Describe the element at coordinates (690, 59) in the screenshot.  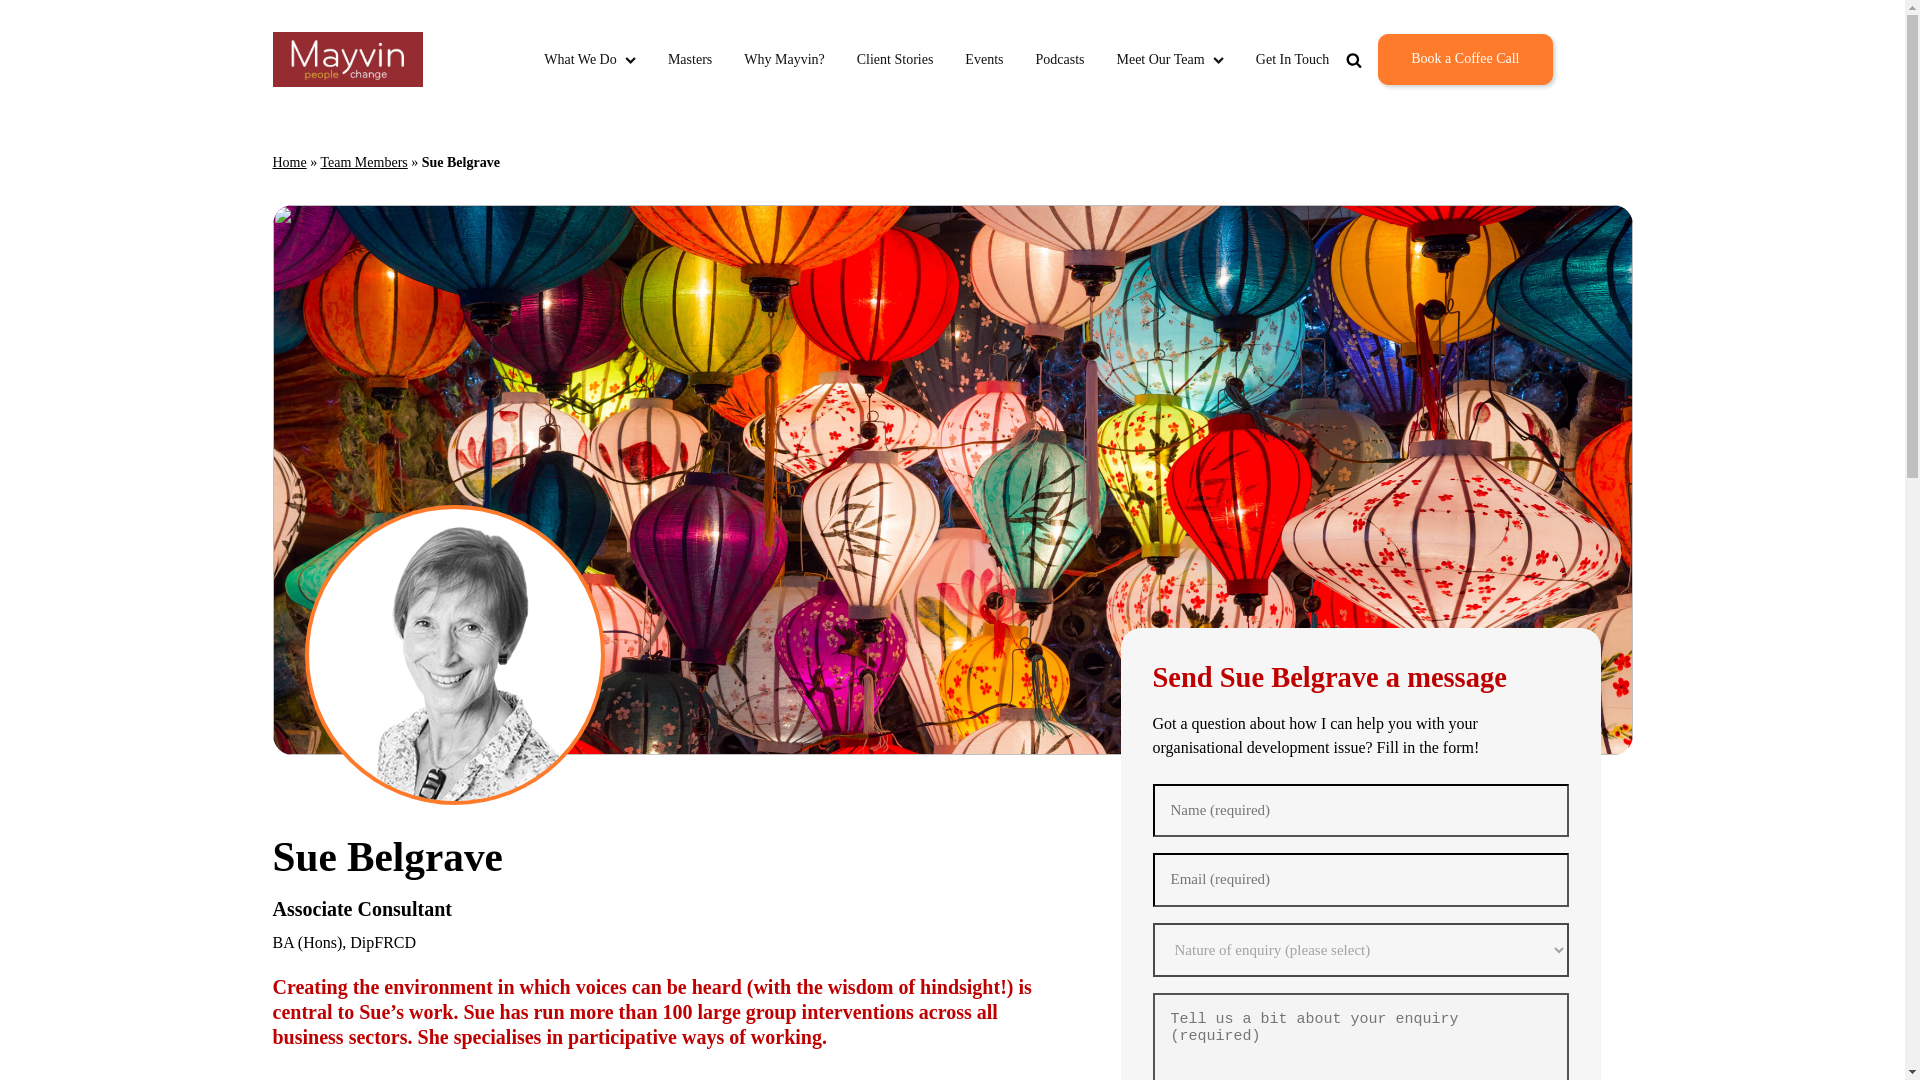
I see `Masters` at that location.